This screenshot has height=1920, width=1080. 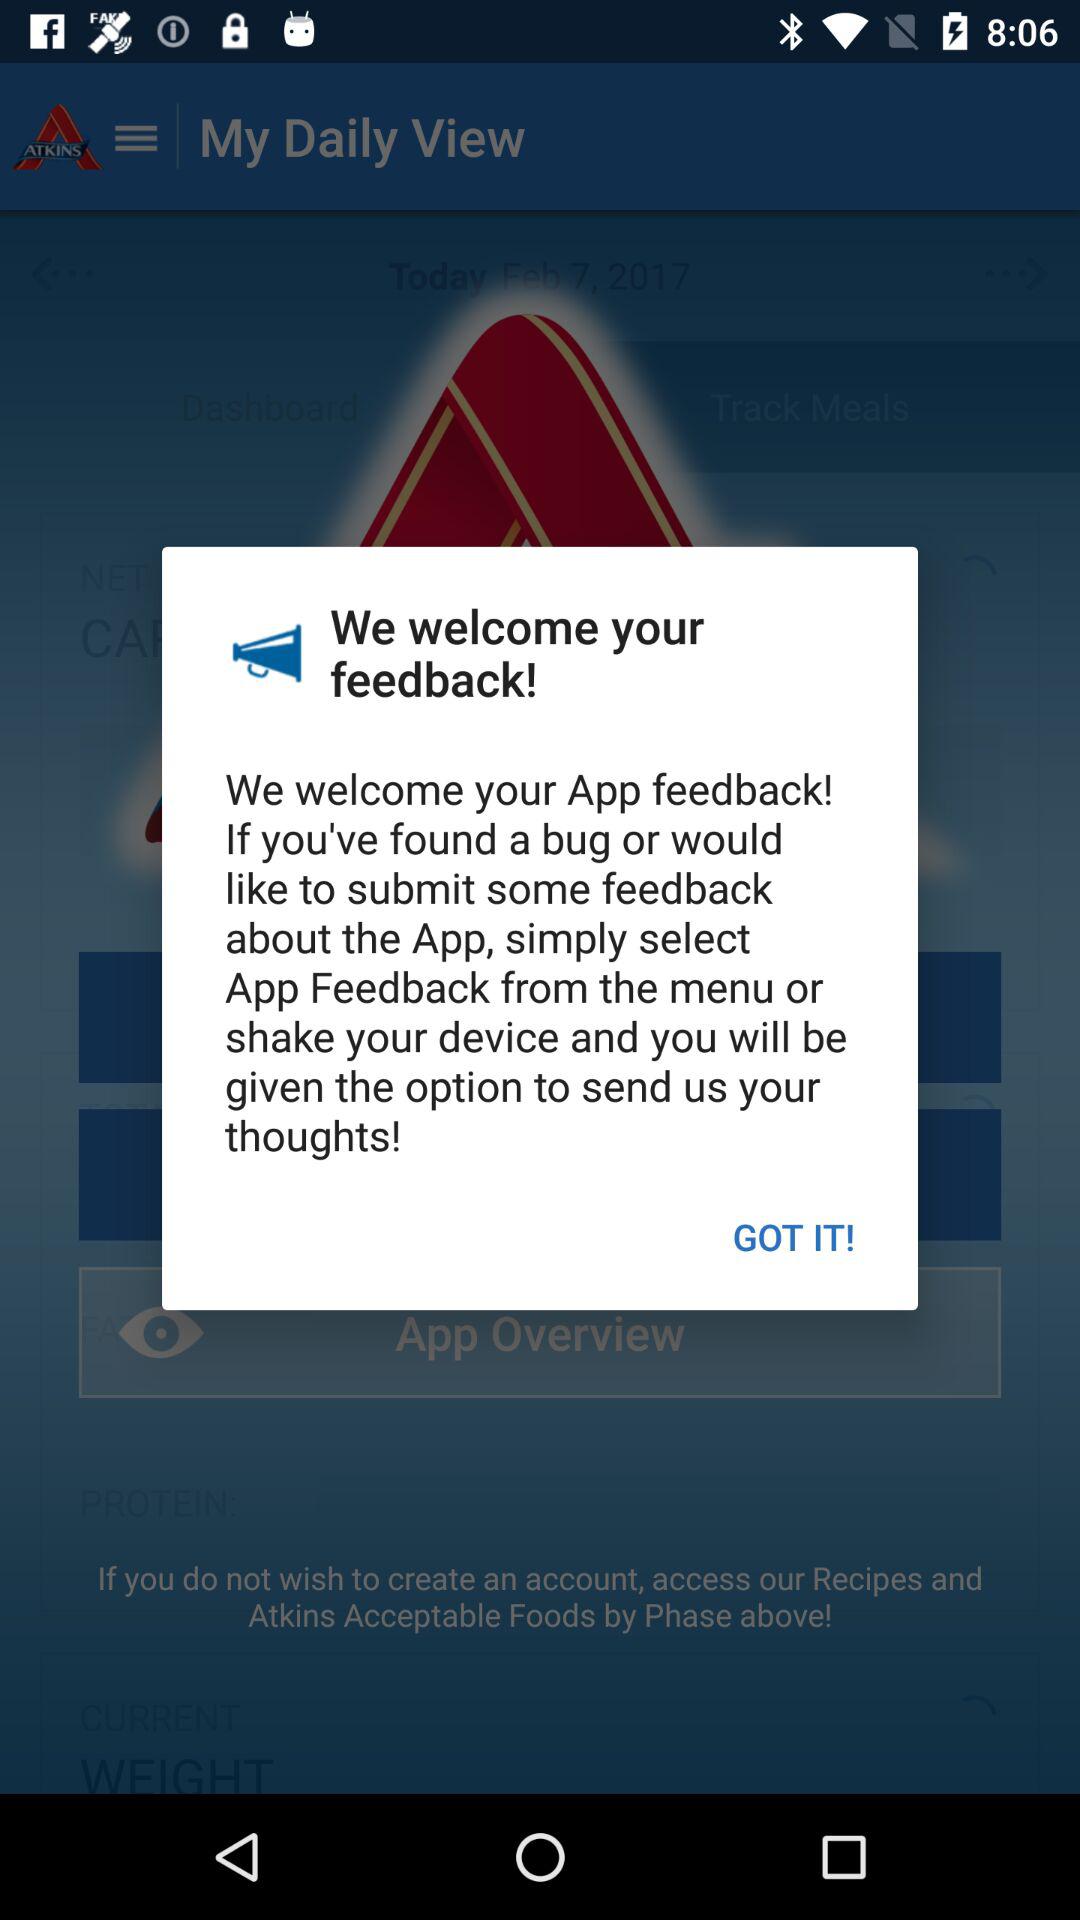 I want to click on press the item below the we welcome your icon, so click(x=794, y=1236).